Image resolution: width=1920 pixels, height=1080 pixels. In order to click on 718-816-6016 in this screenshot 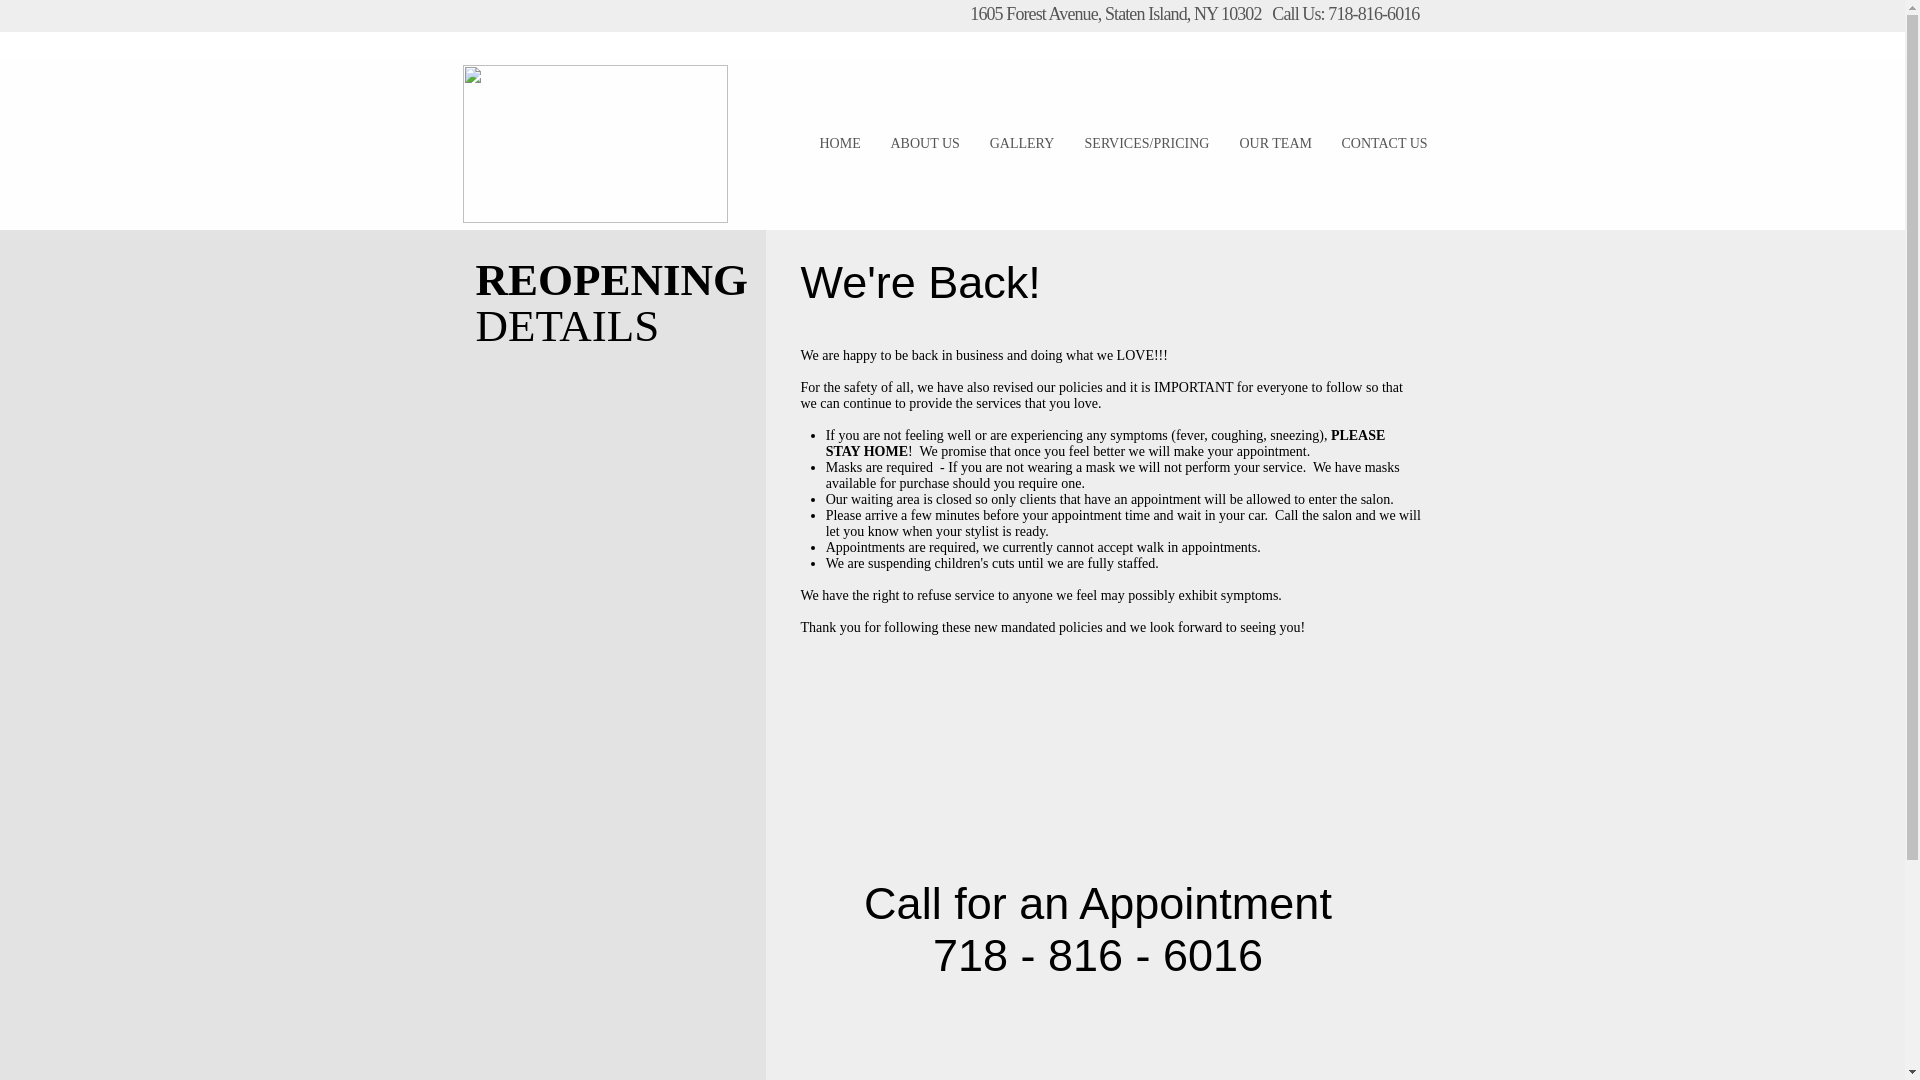, I will do `click(1373, 14)`.